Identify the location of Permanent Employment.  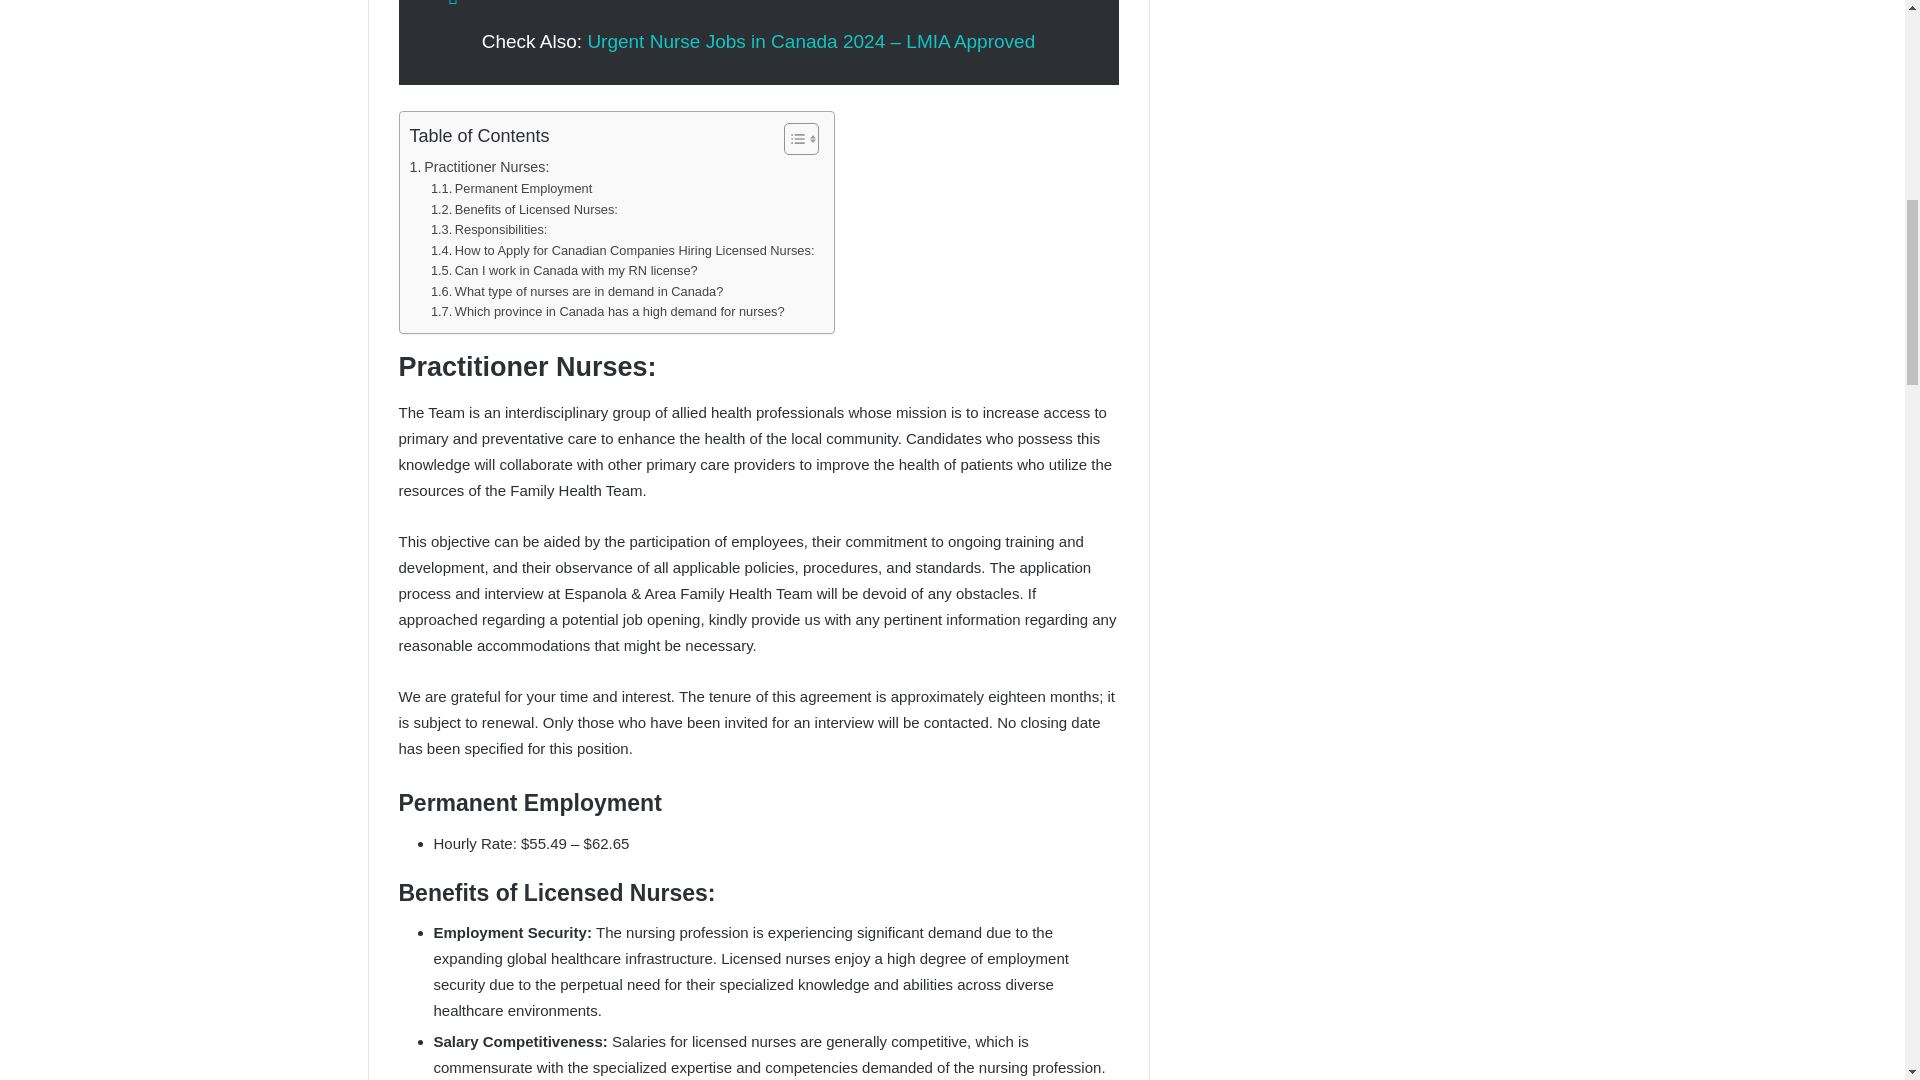
(510, 189).